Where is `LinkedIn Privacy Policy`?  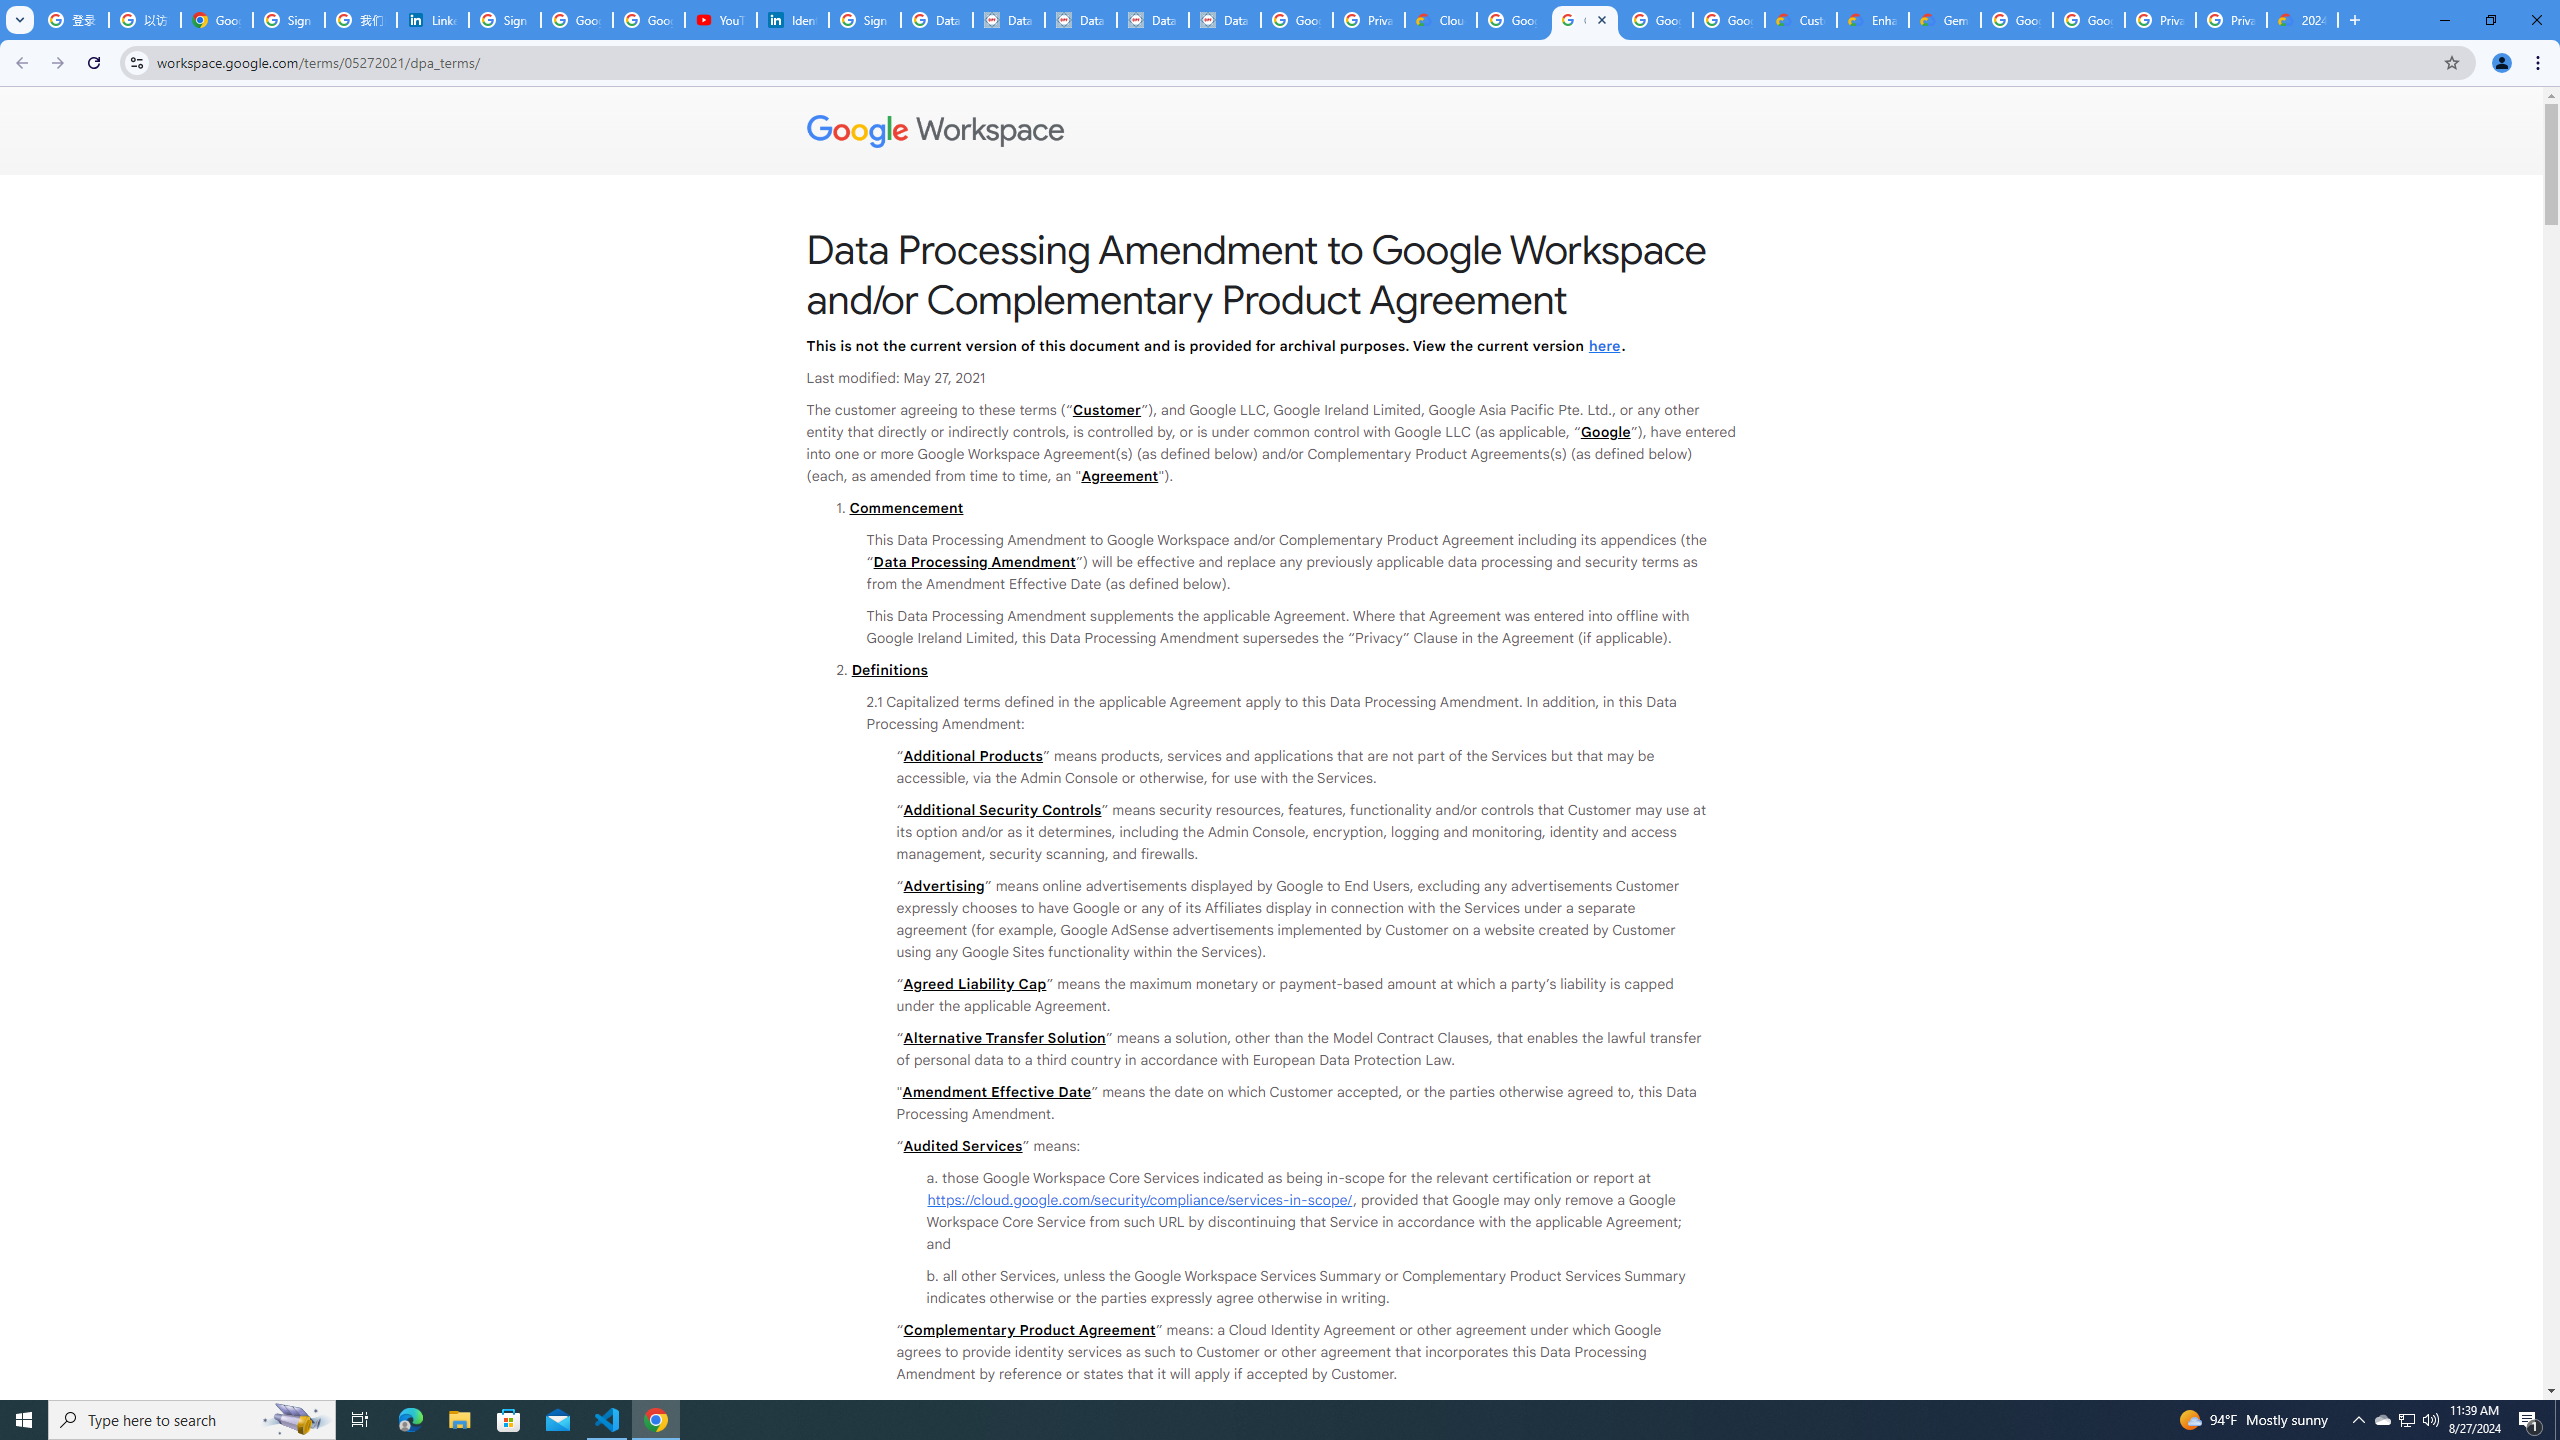 LinkedIn Privacy Policy is located at coordinates (434, 20).